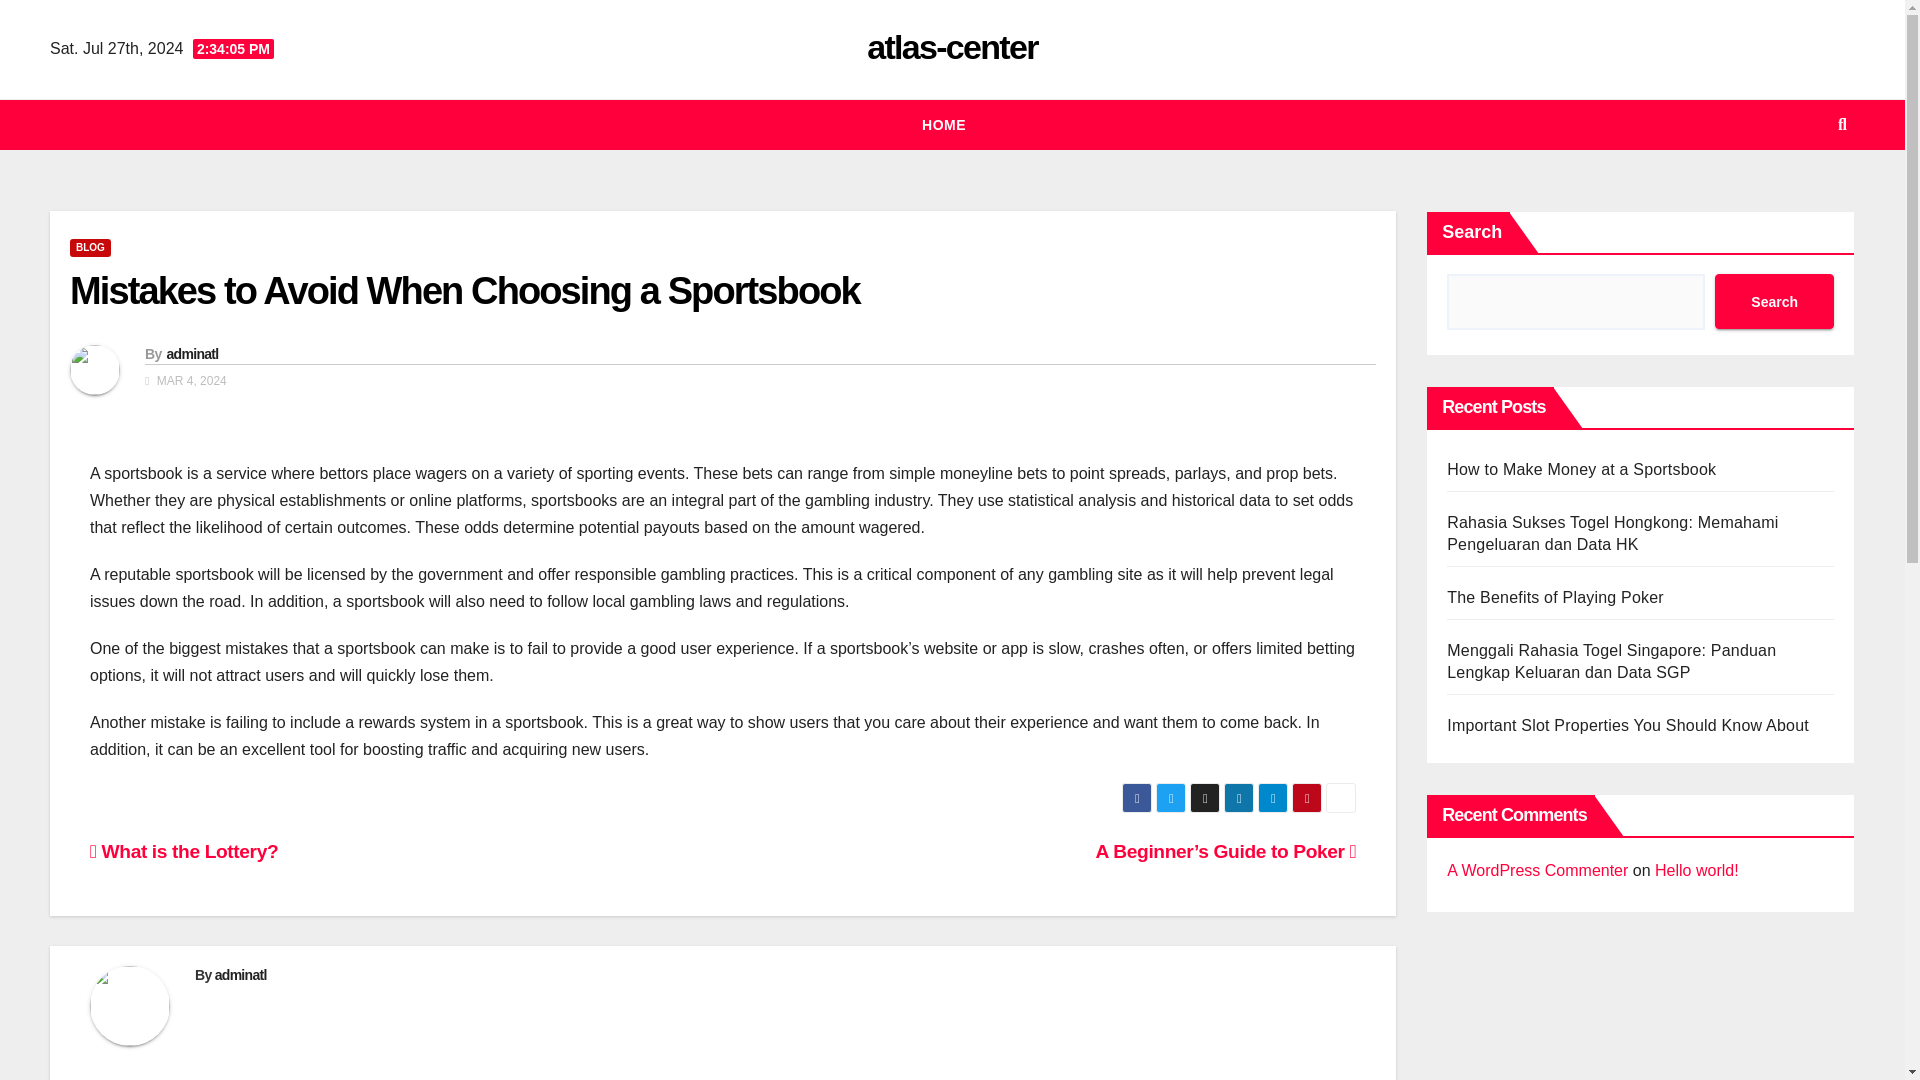  Describe the element at coordinates (1582, 470) in the screenshot. I see `How to Make Money at a Sportsbook` at that location.